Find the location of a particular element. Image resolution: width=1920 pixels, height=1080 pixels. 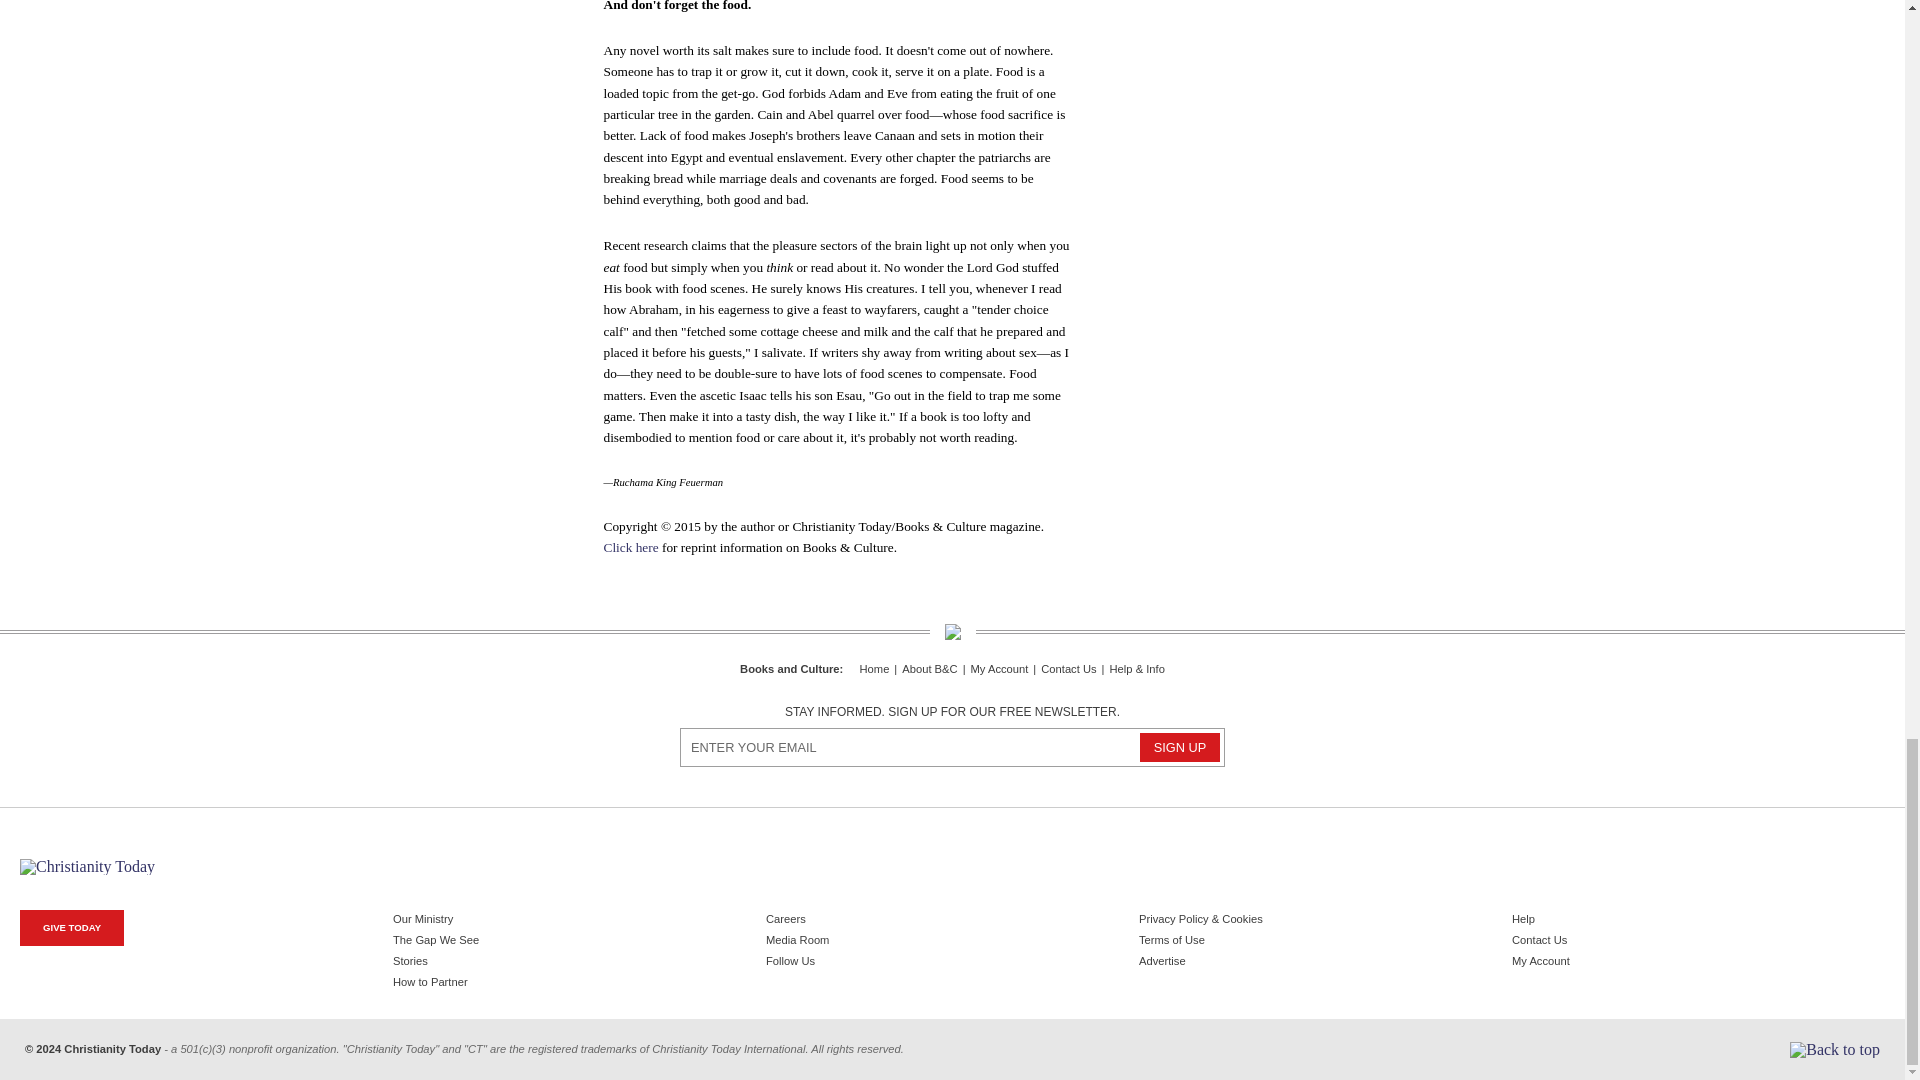

Click here is located at coordinates (631, 548).